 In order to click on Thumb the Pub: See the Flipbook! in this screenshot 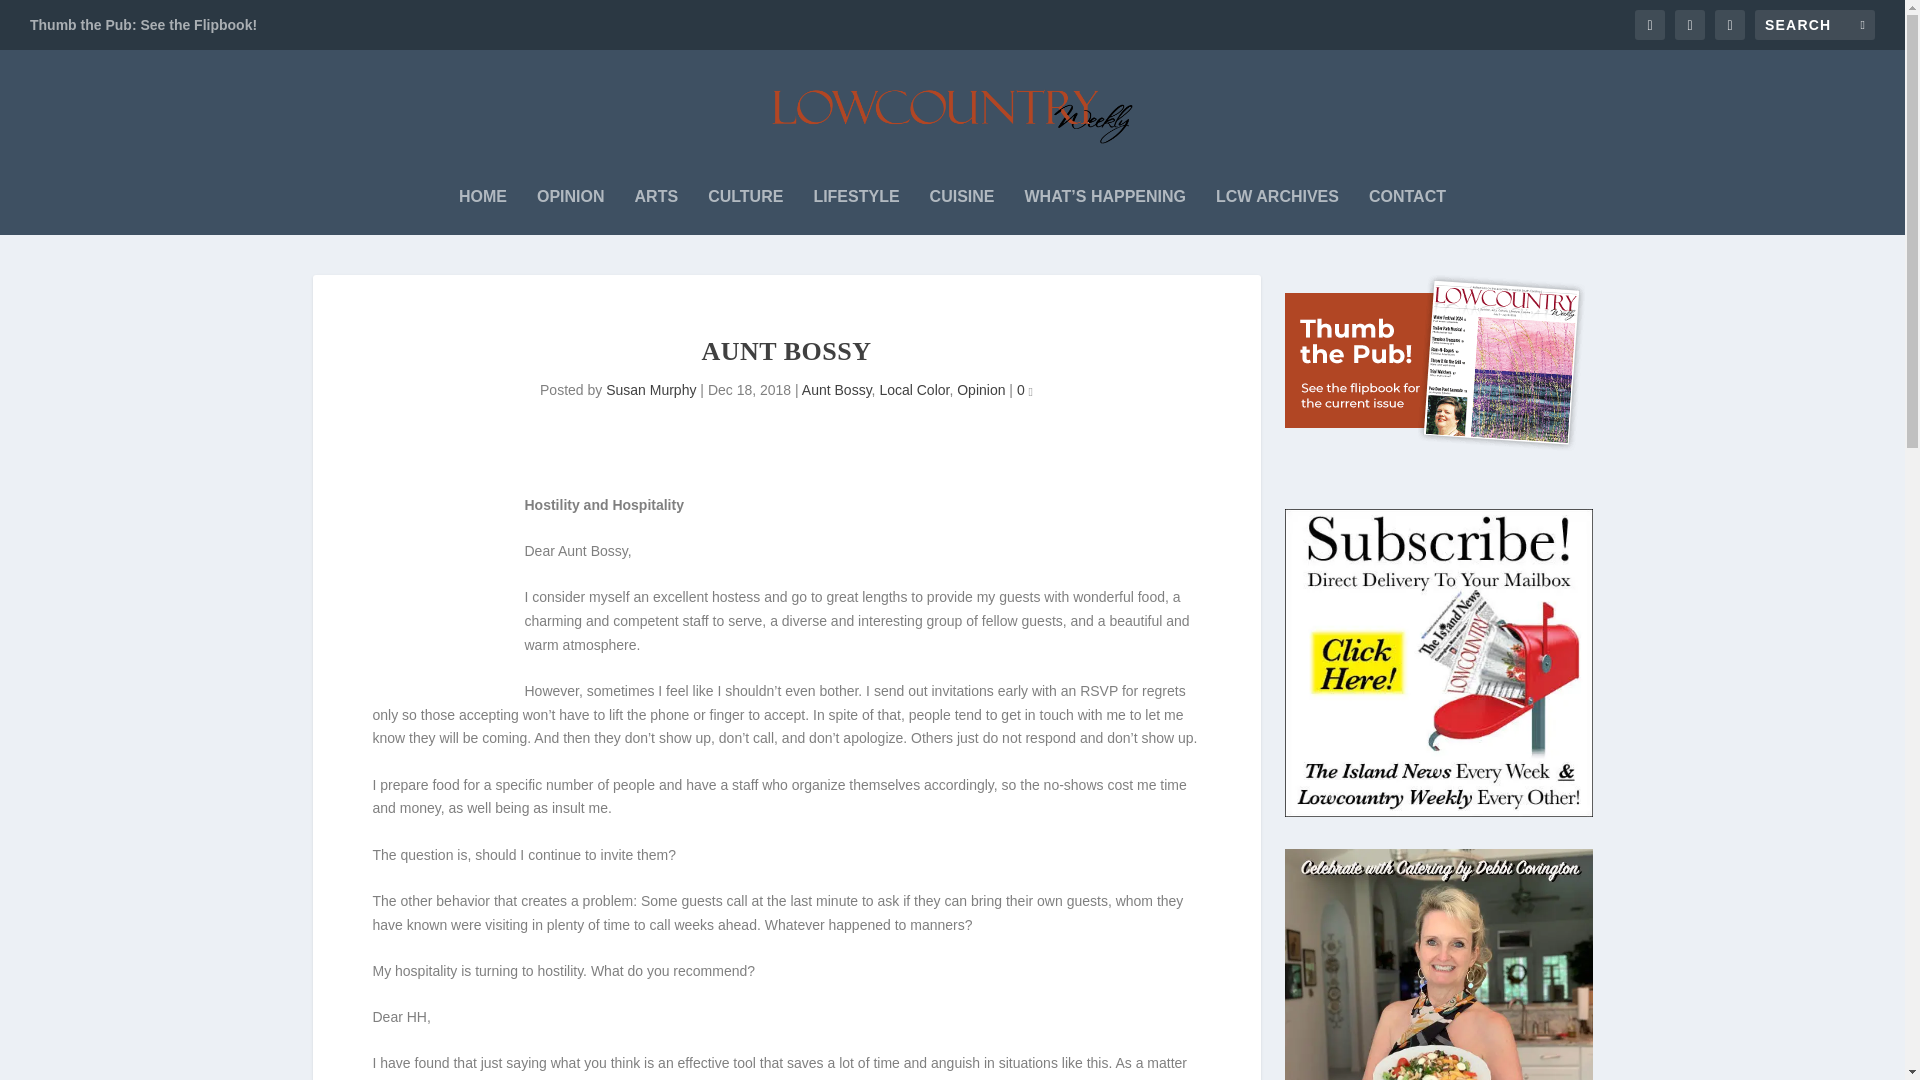, I will do `click(144, 24)`.